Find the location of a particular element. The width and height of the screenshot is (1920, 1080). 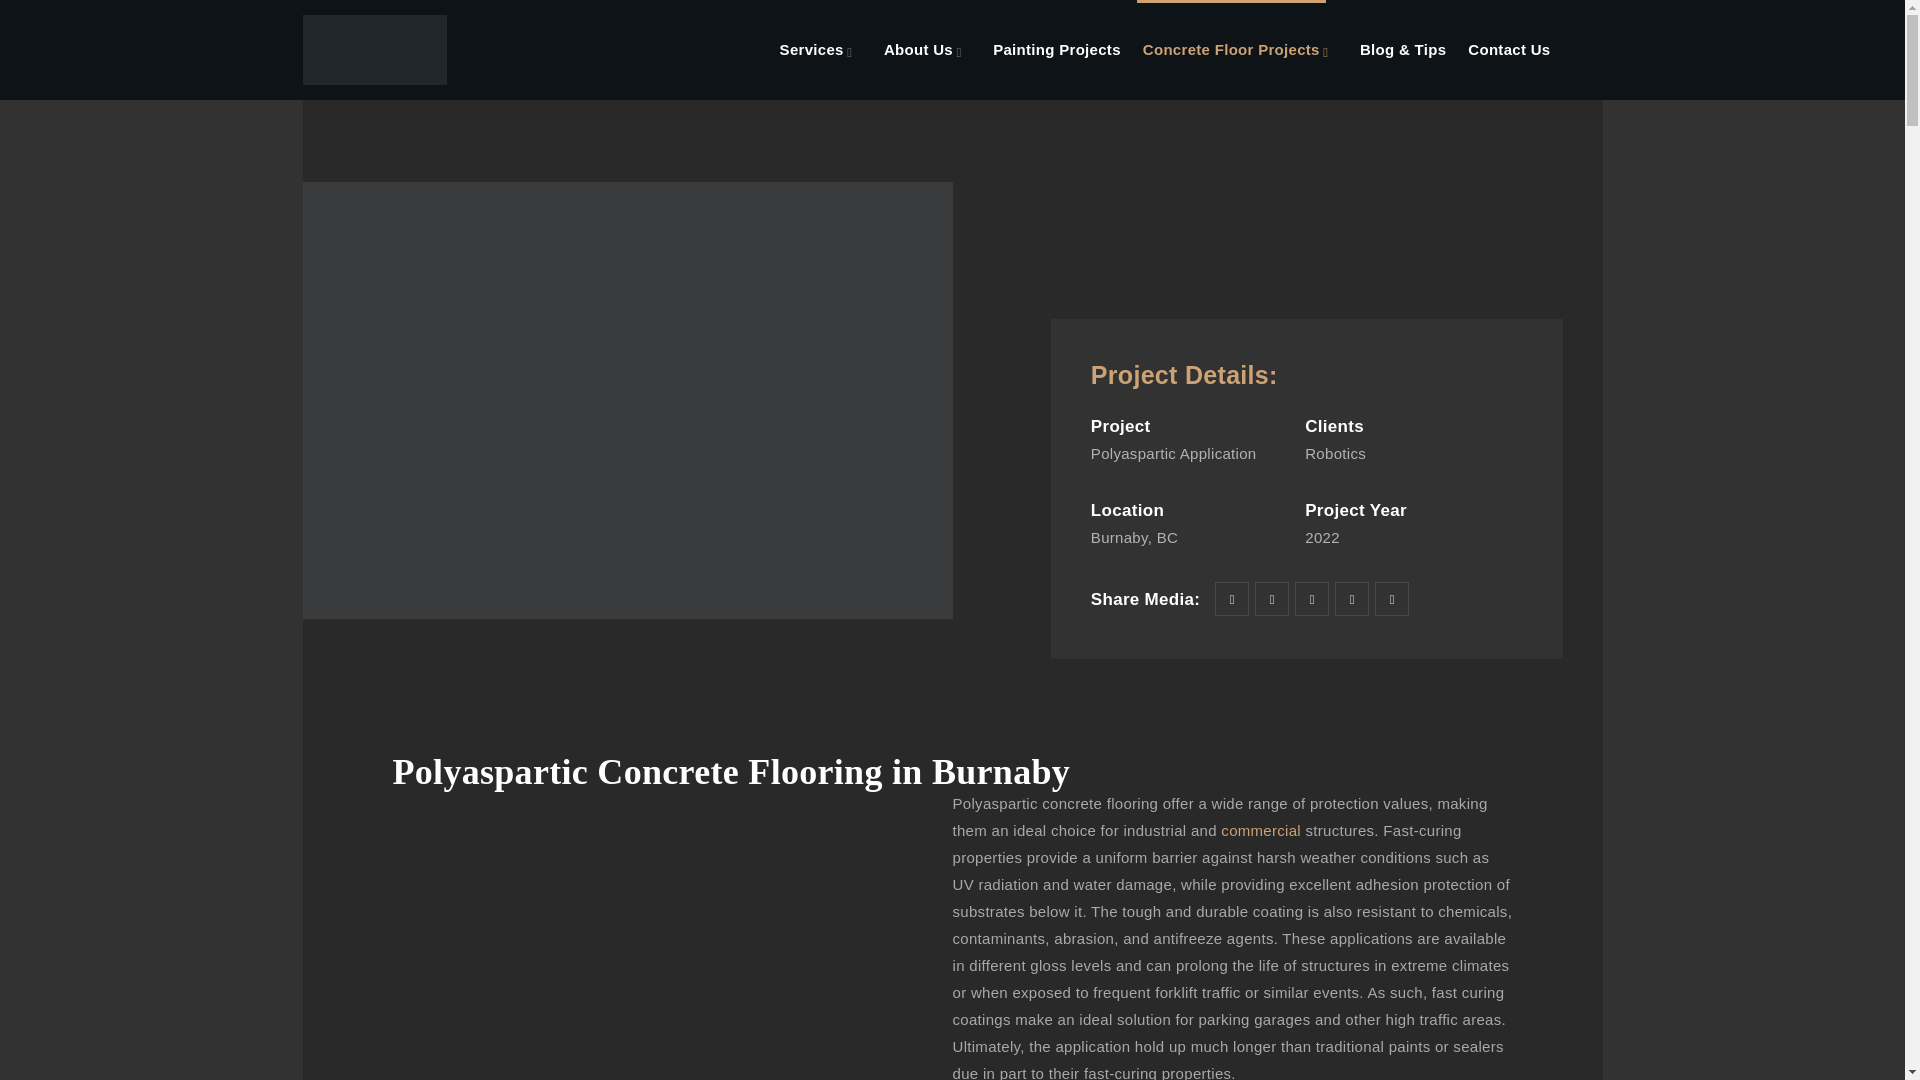

Contact Us is located at coordinates (1508, 50).